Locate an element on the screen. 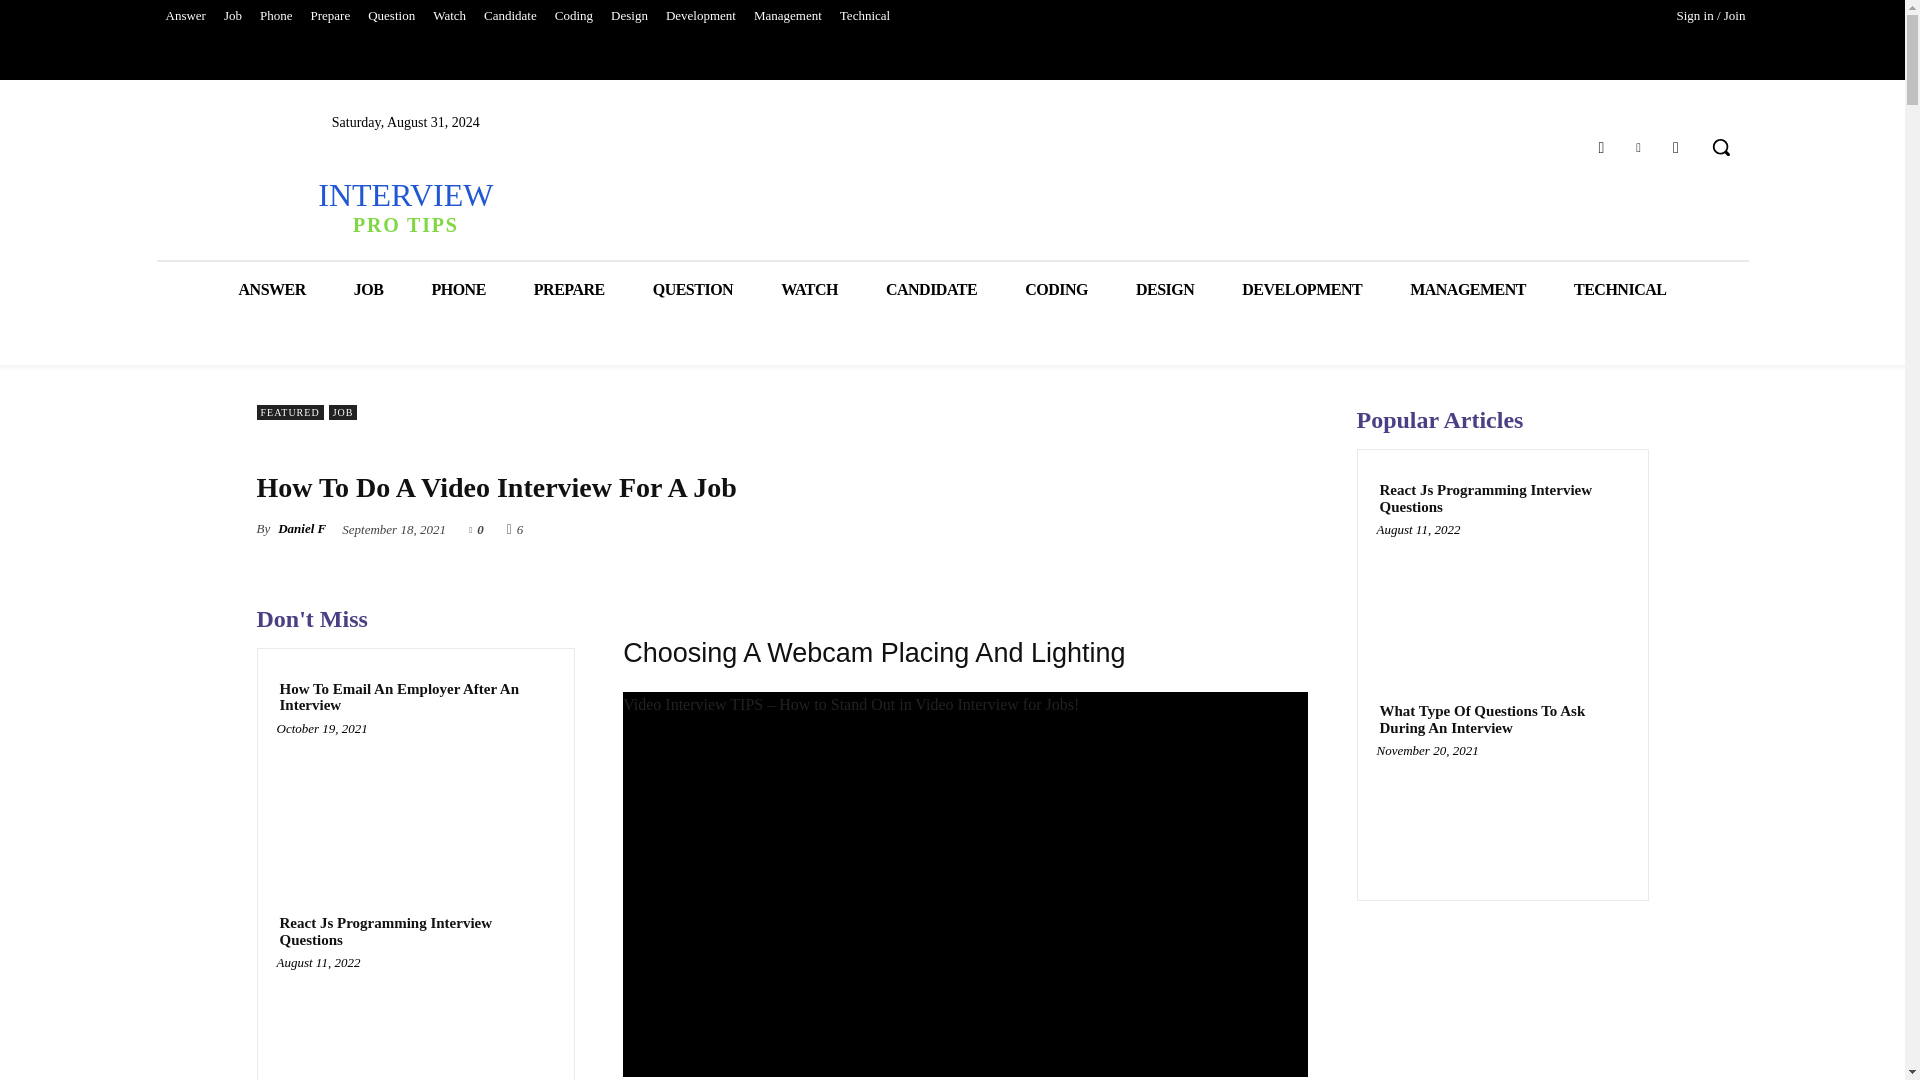 This screenshot has height=1080, width=1920. Watch is located at coordinates (449, 16).